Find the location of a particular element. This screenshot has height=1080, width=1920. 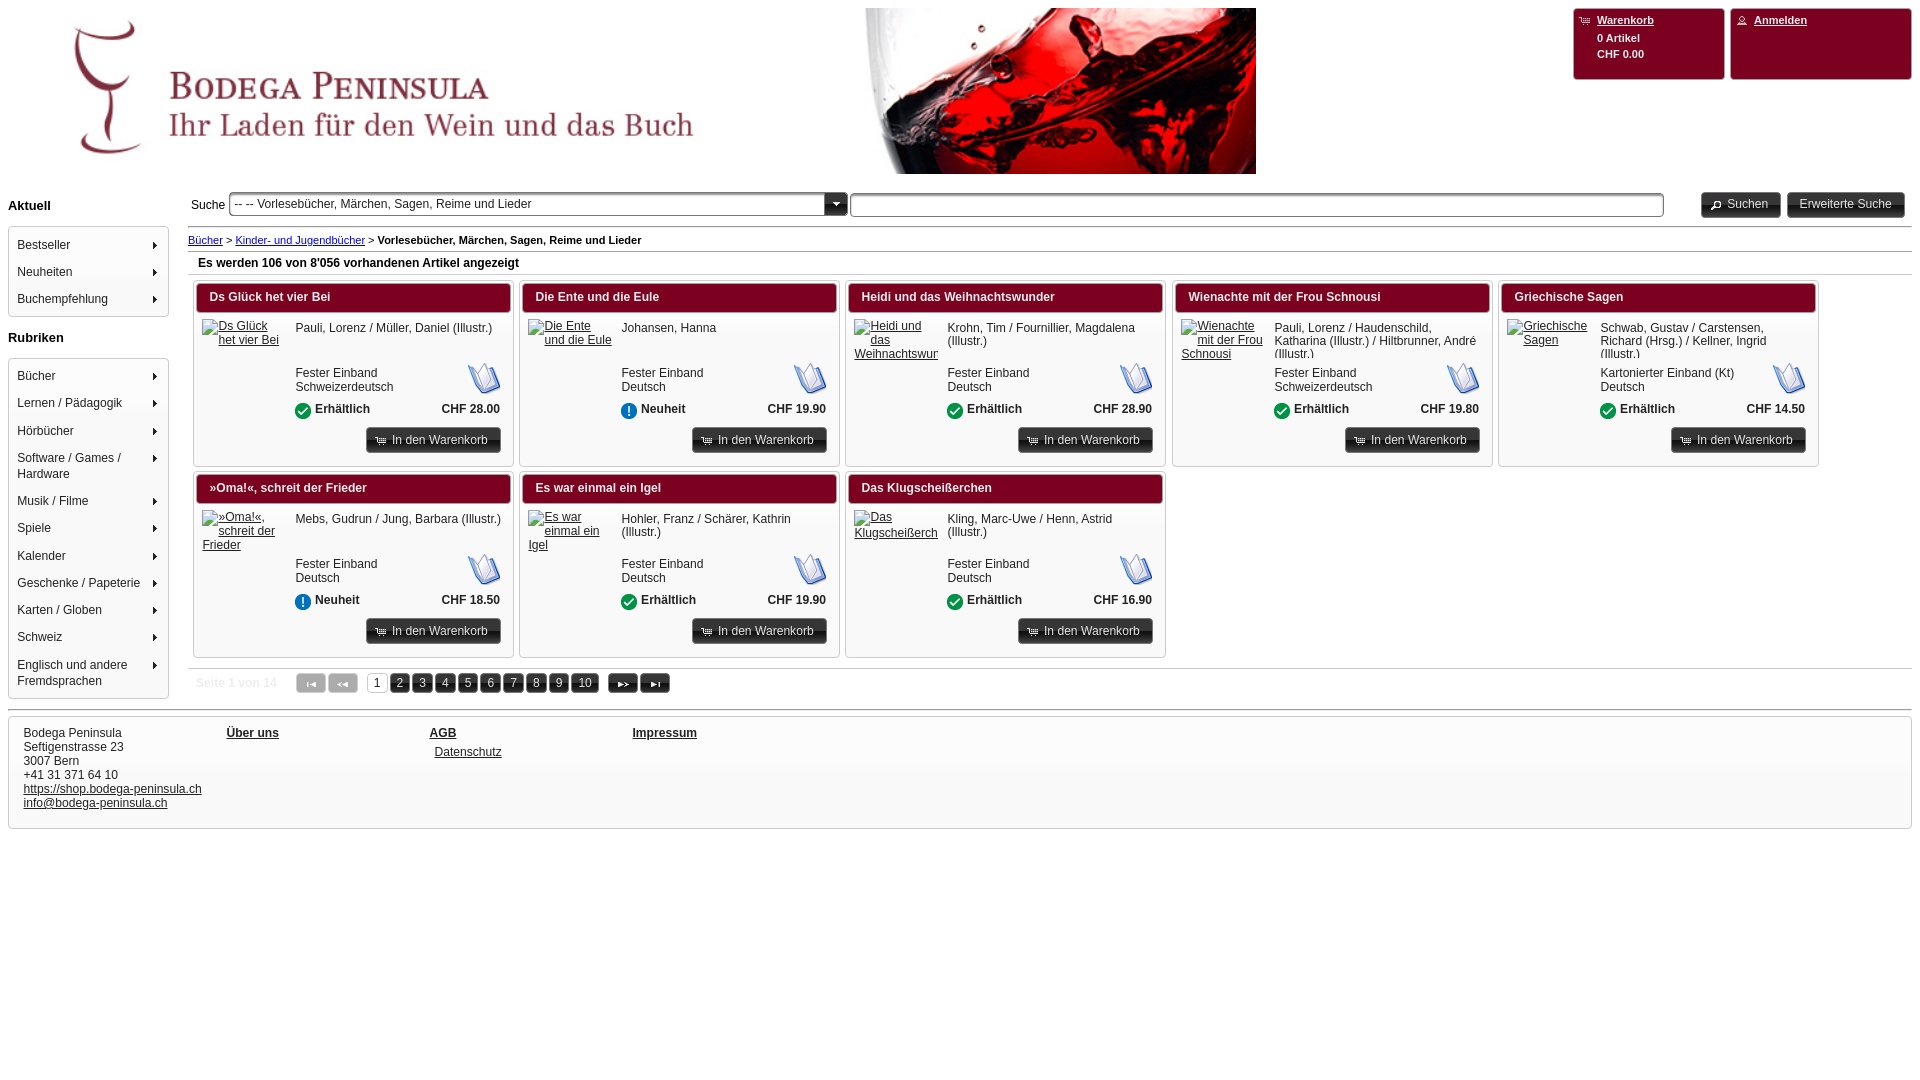

Karten / Globen is located at coordinates (90, 610).